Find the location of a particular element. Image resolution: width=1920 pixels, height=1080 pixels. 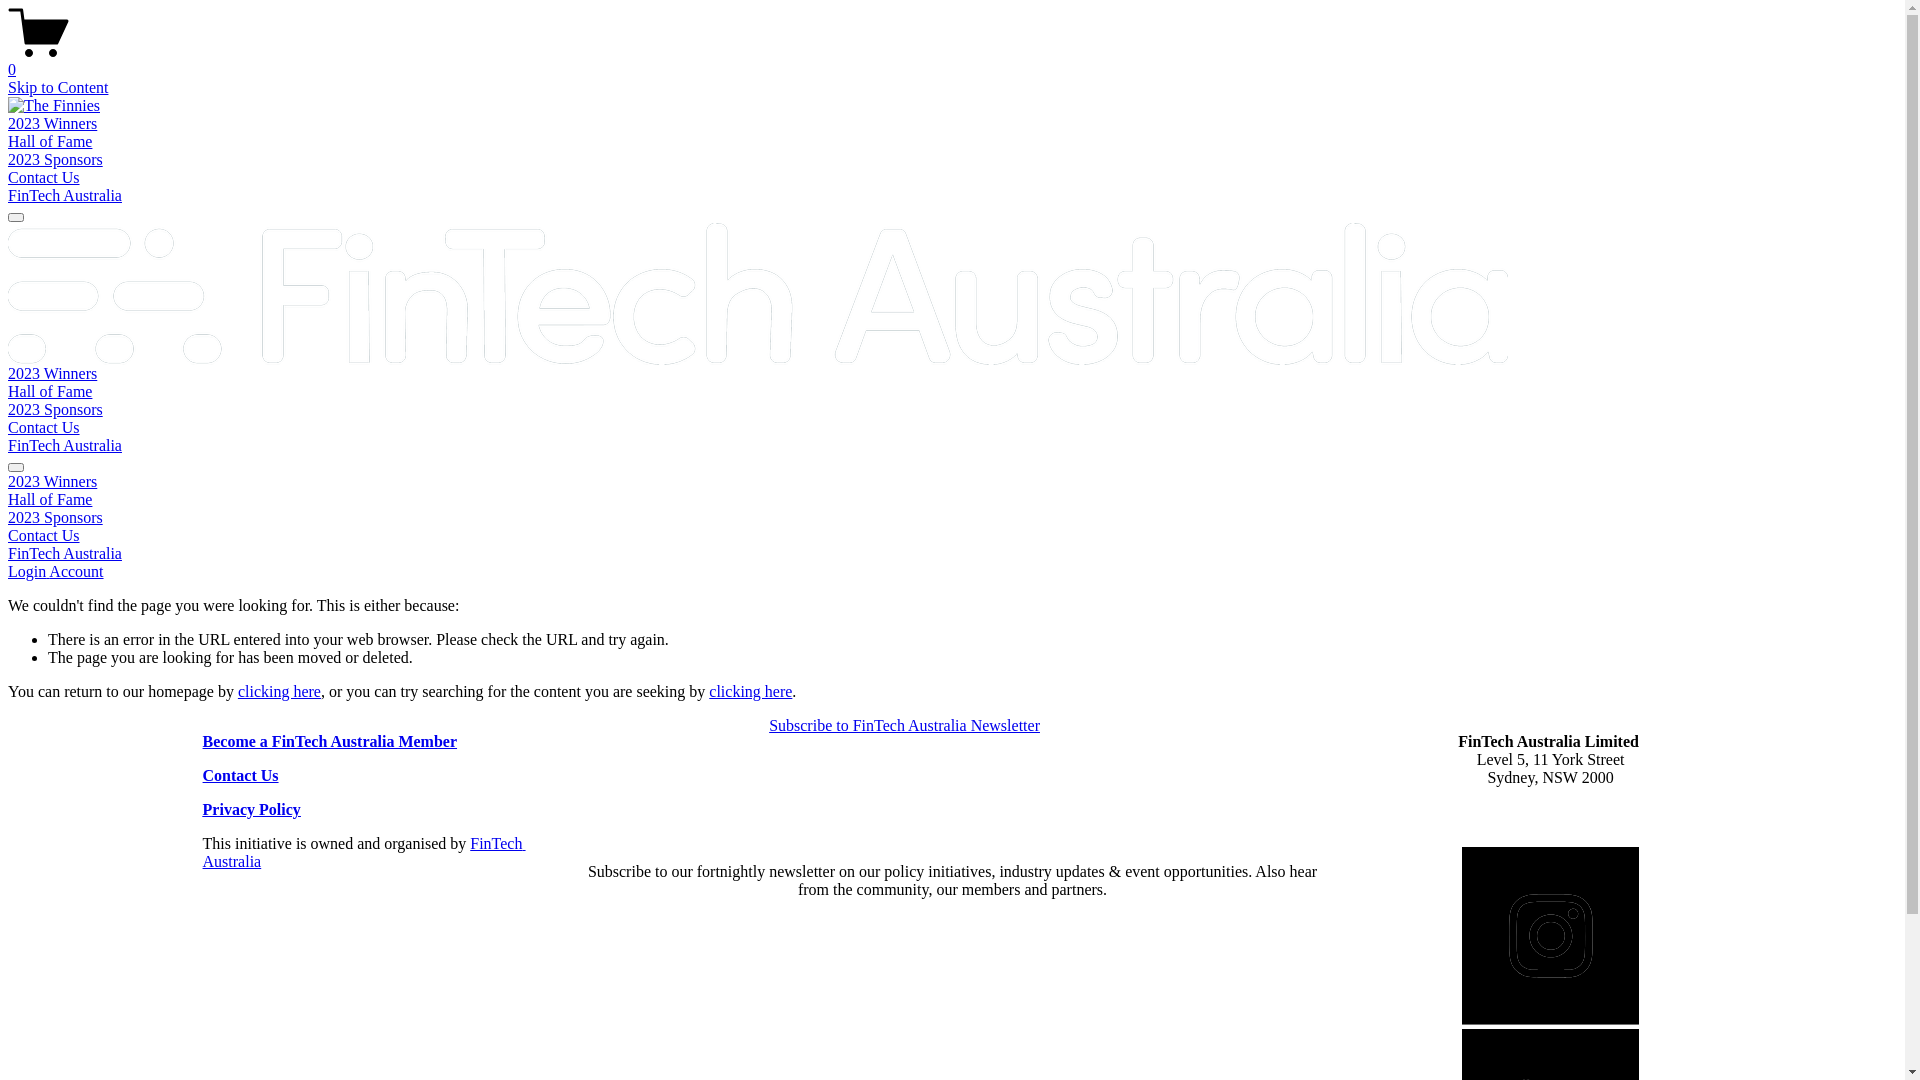

Become a FinTech Australia Member is located at coordinates (330, 742).